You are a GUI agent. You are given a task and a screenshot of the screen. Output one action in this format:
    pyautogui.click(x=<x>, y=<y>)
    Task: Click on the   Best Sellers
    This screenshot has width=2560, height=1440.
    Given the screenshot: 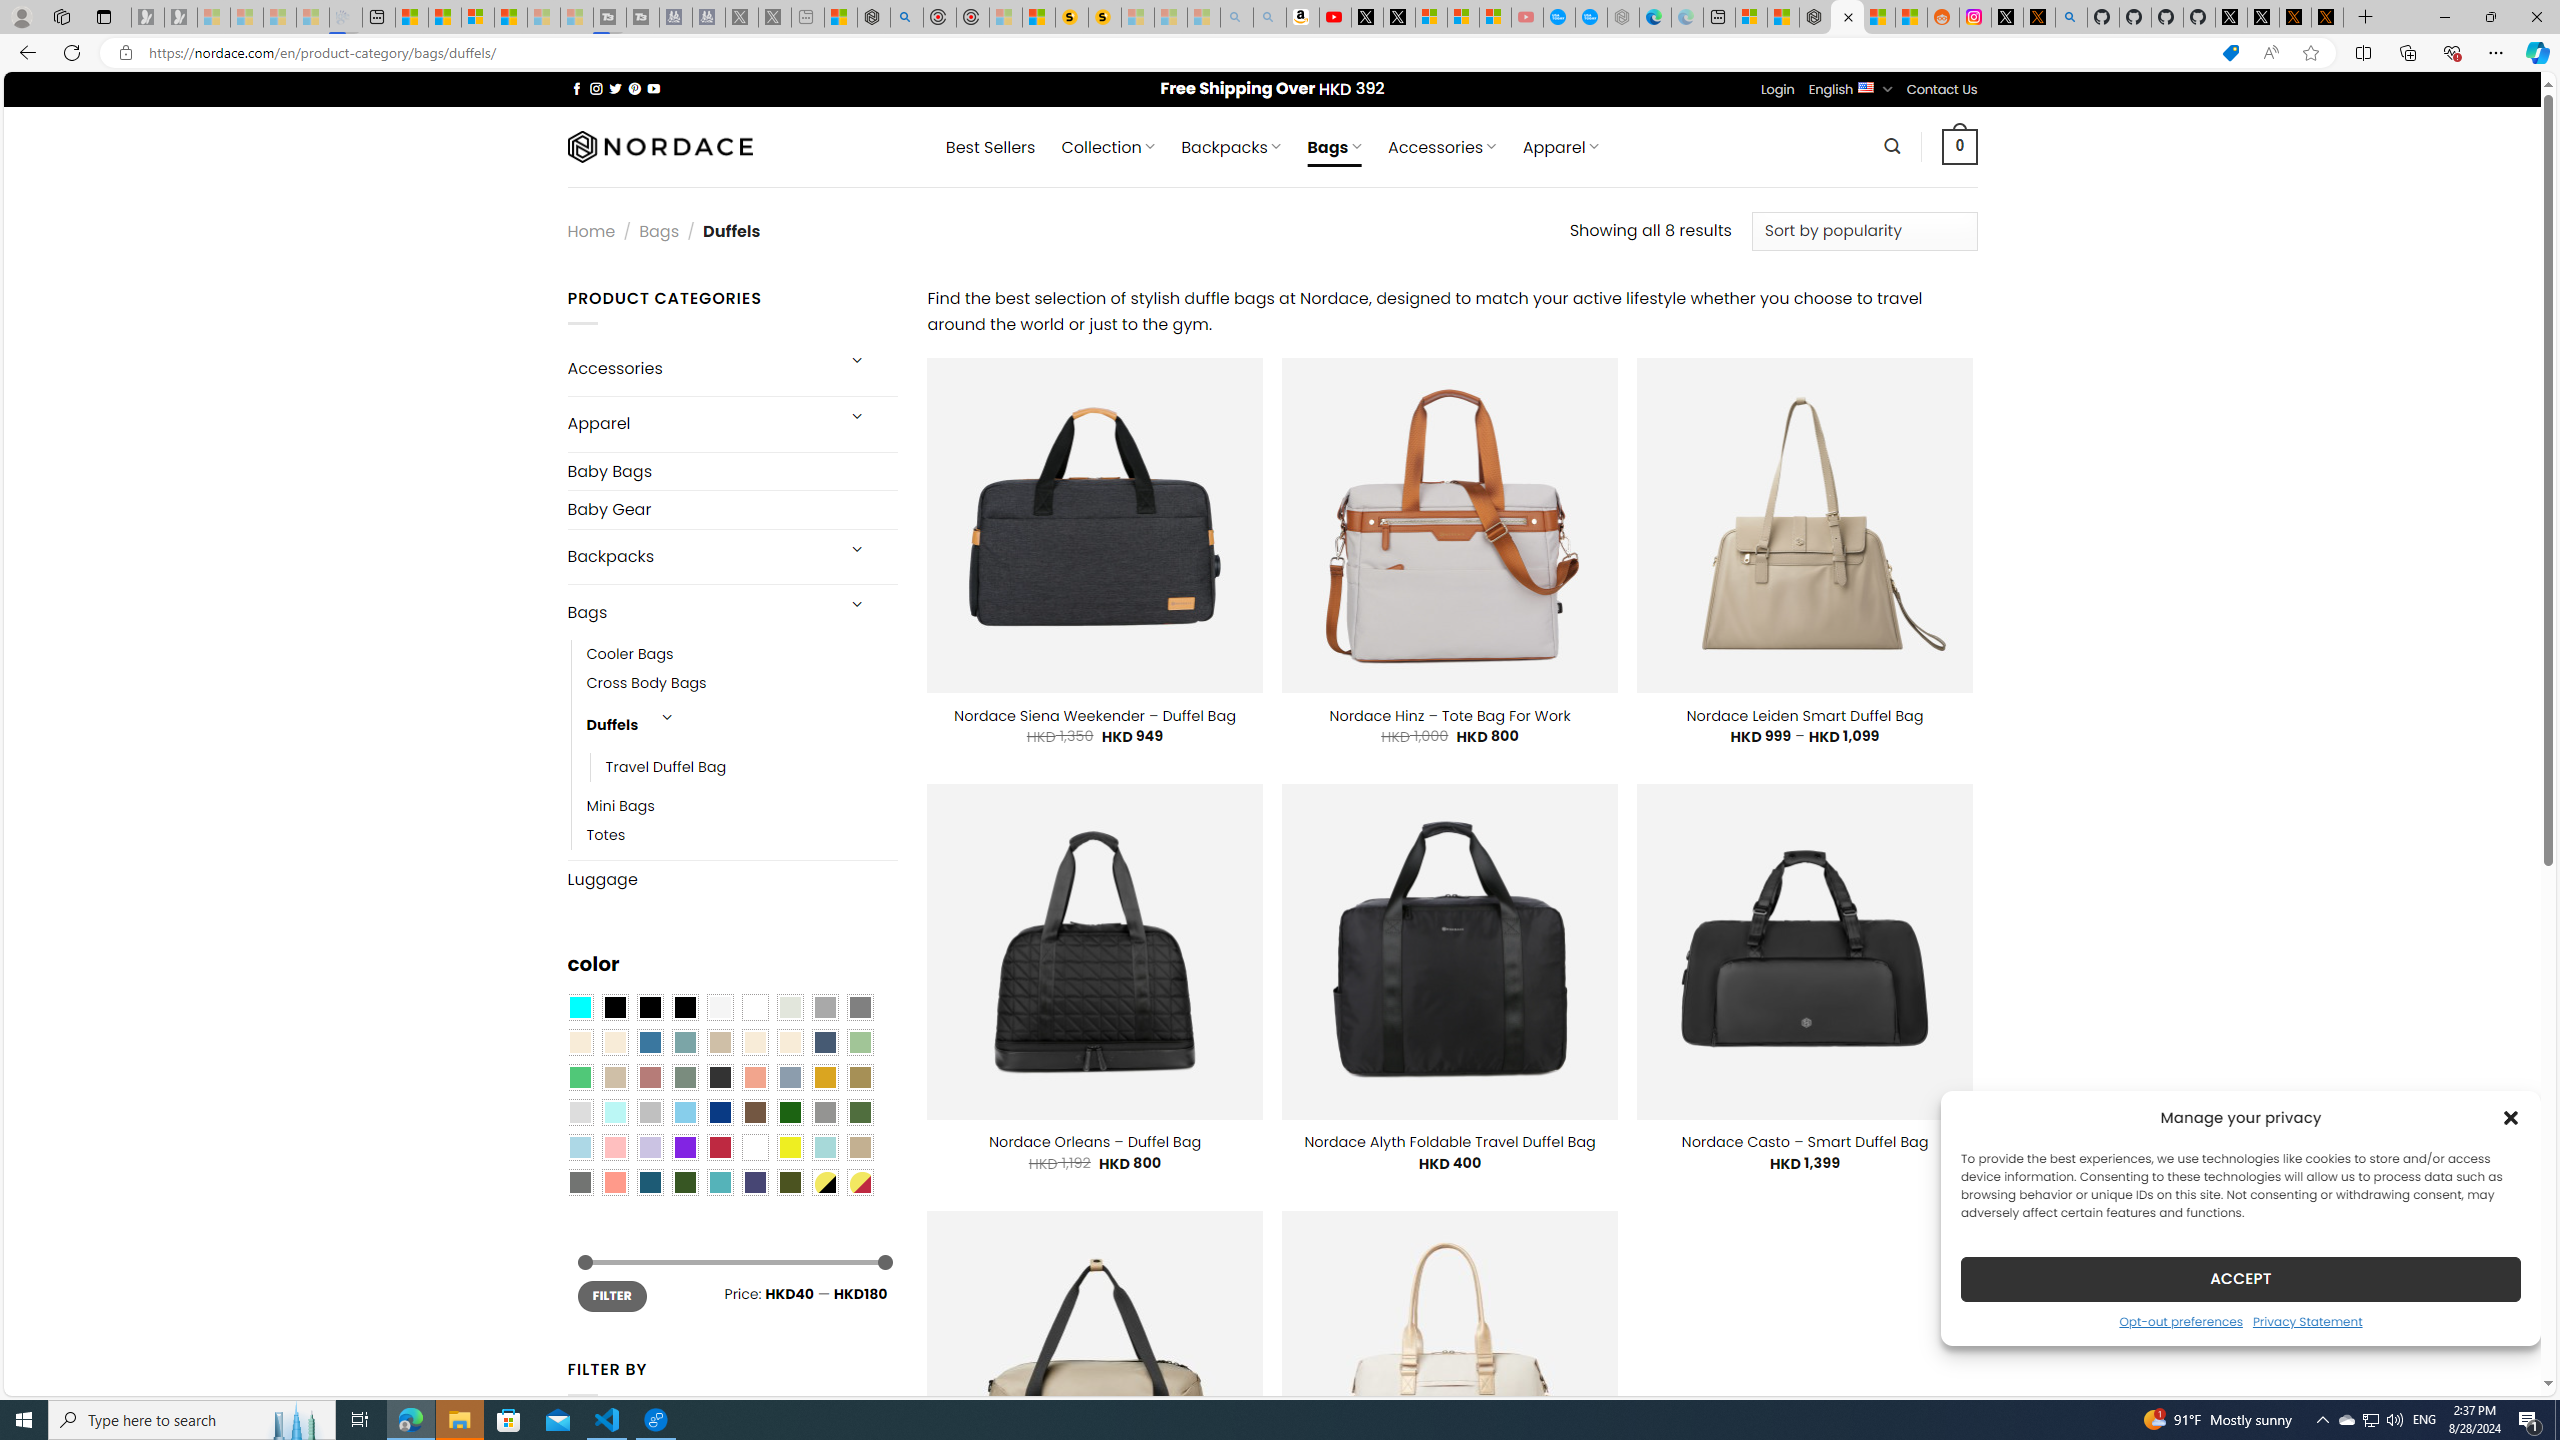 What is the action you would take?
    pyautogui.click(x=990, y=147)
    